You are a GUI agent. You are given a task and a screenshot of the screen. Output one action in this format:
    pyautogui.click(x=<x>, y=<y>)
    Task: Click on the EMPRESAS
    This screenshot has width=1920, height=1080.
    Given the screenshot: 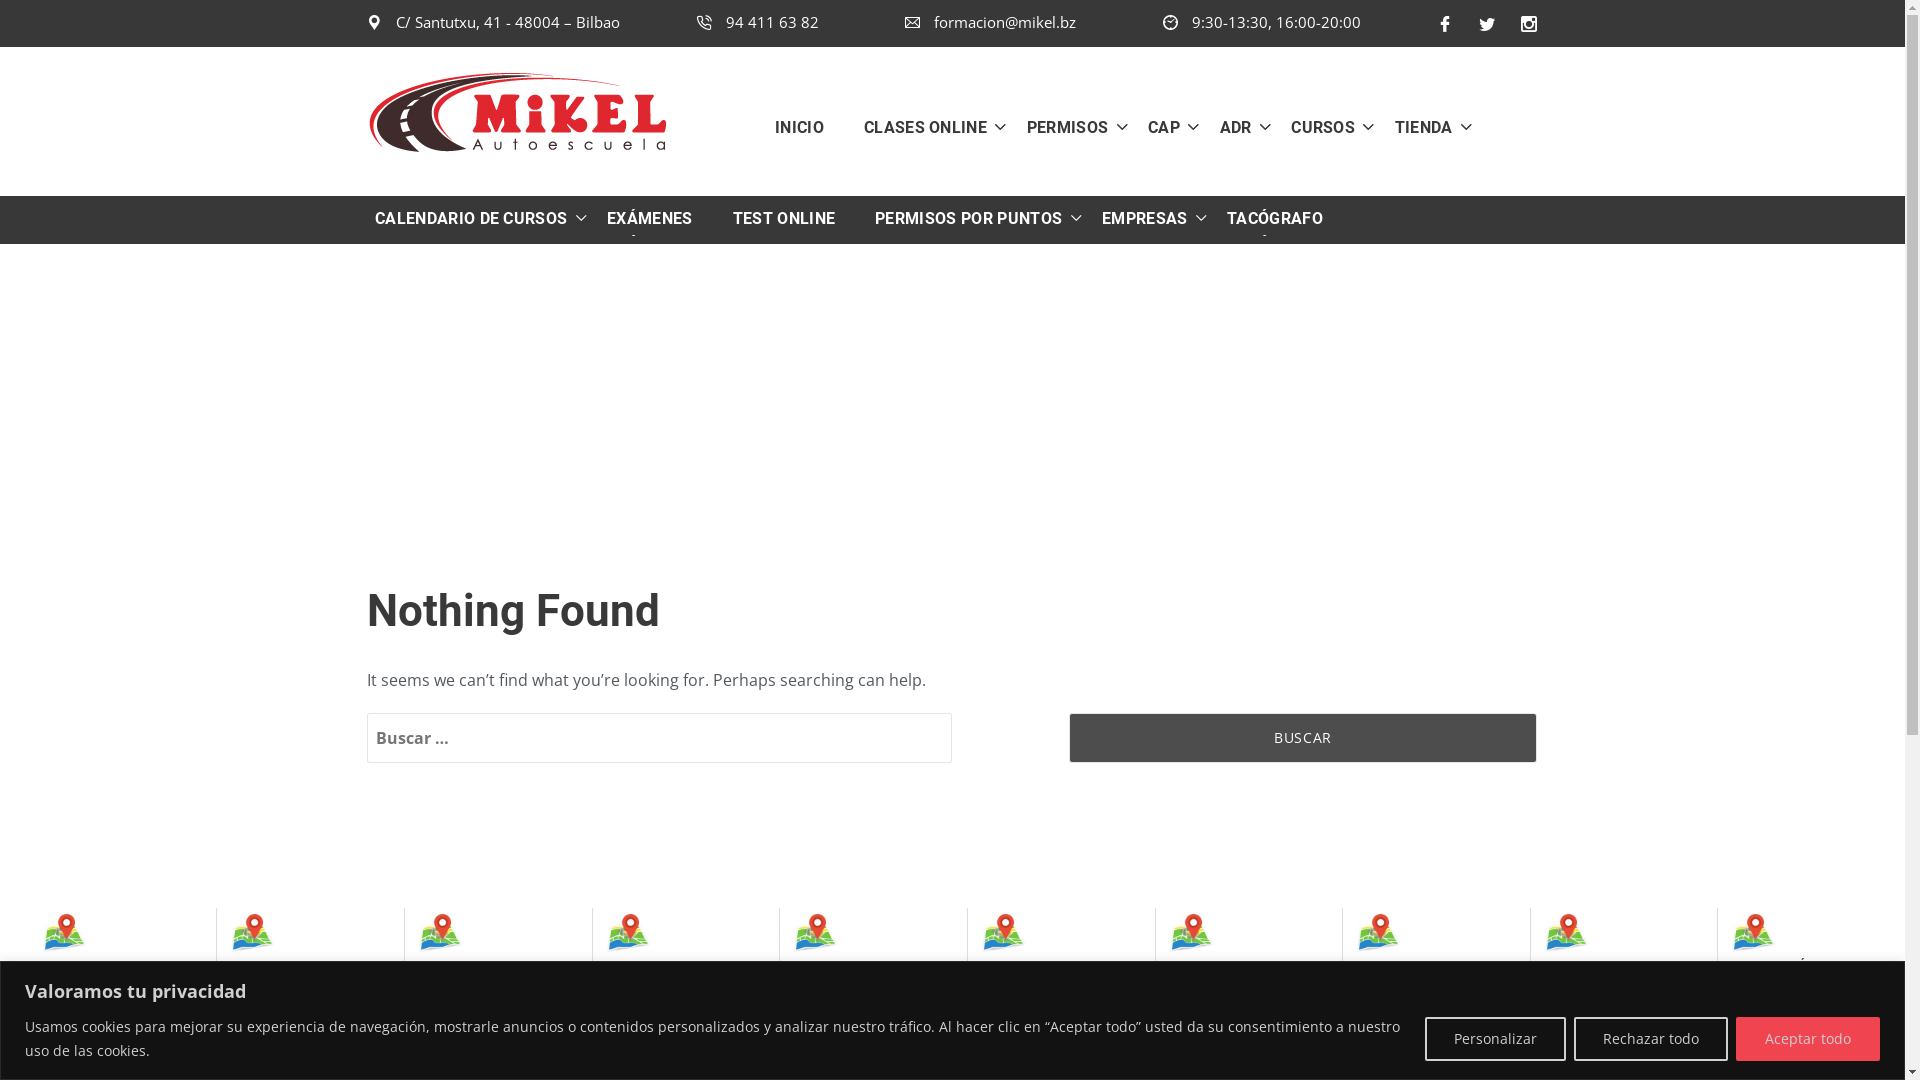 What is the action you would take?
    pyautogui.click(x=1137, y=219)
    